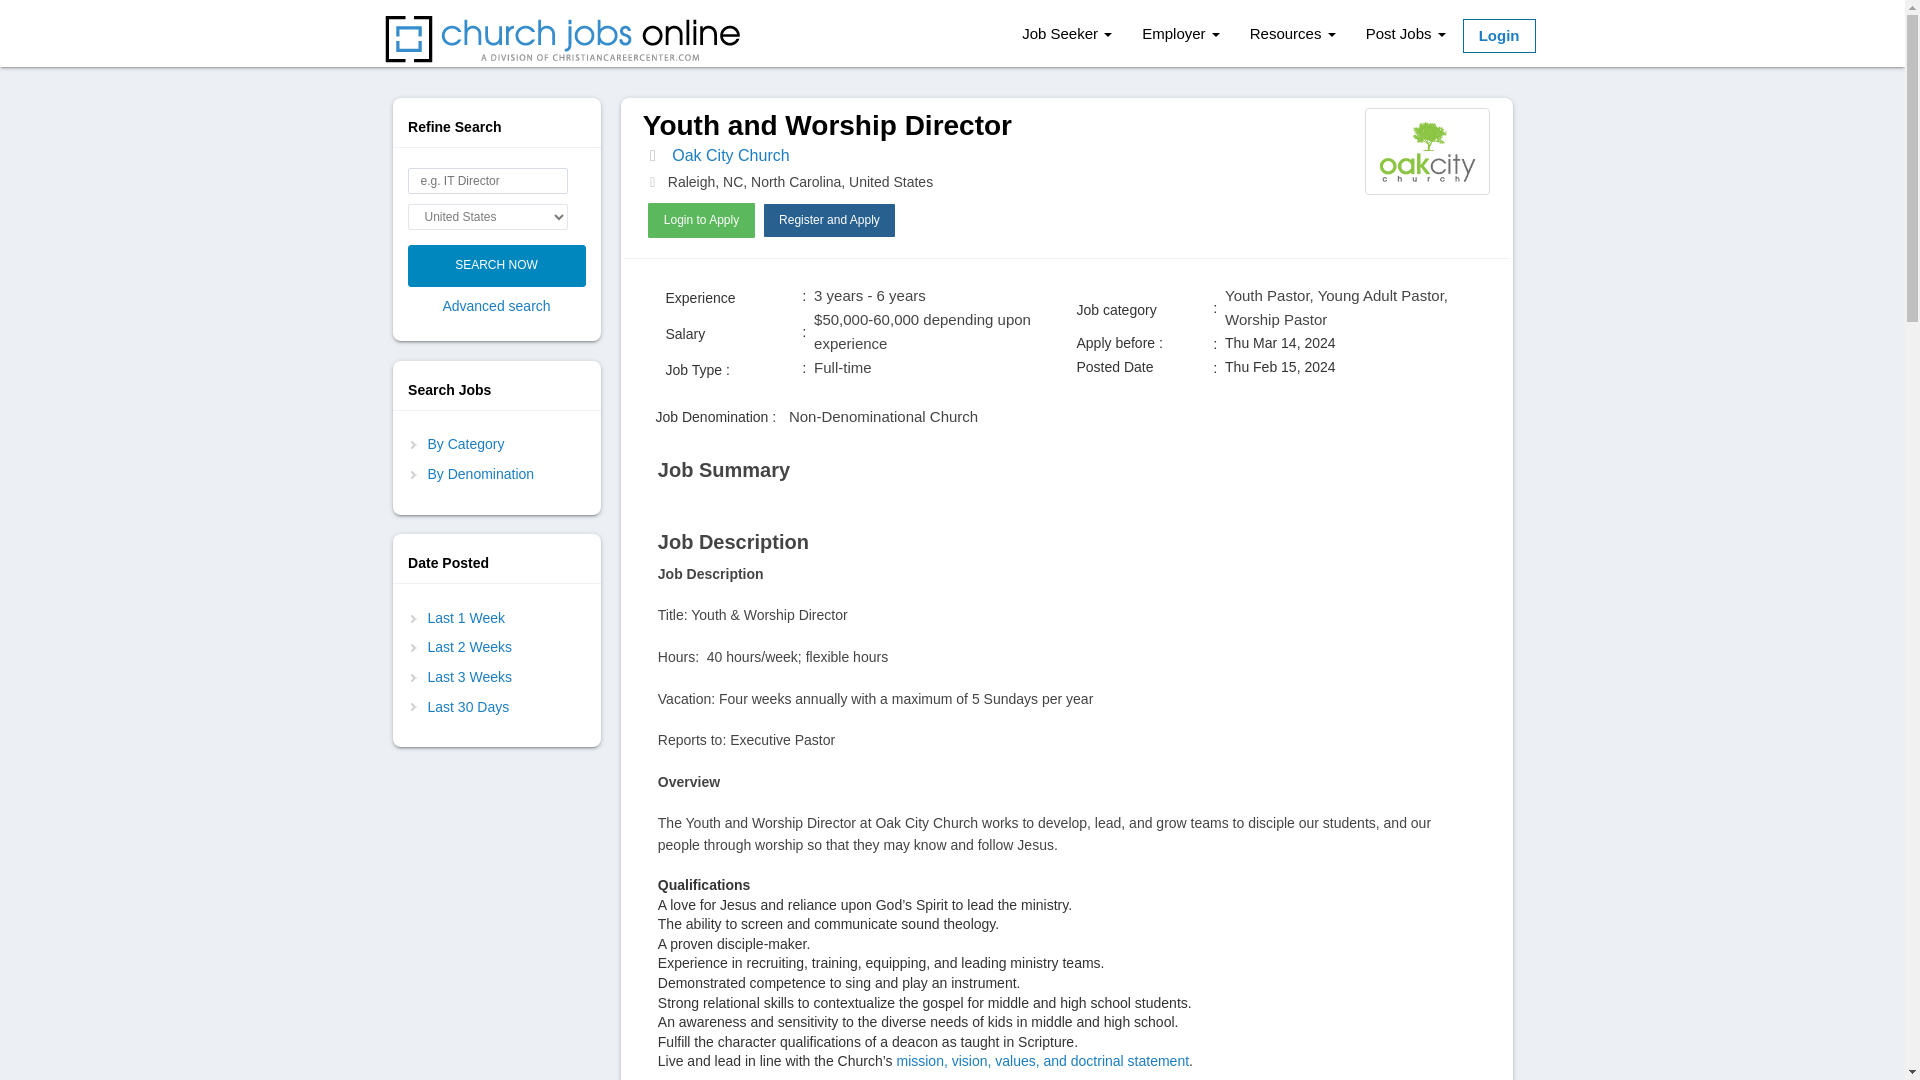 This screenshot has width=1920, height=1080. What do you see at coordinates (730, 155) in the screenshot?
I see `Oak City Church` at bounding box center [730, 155].